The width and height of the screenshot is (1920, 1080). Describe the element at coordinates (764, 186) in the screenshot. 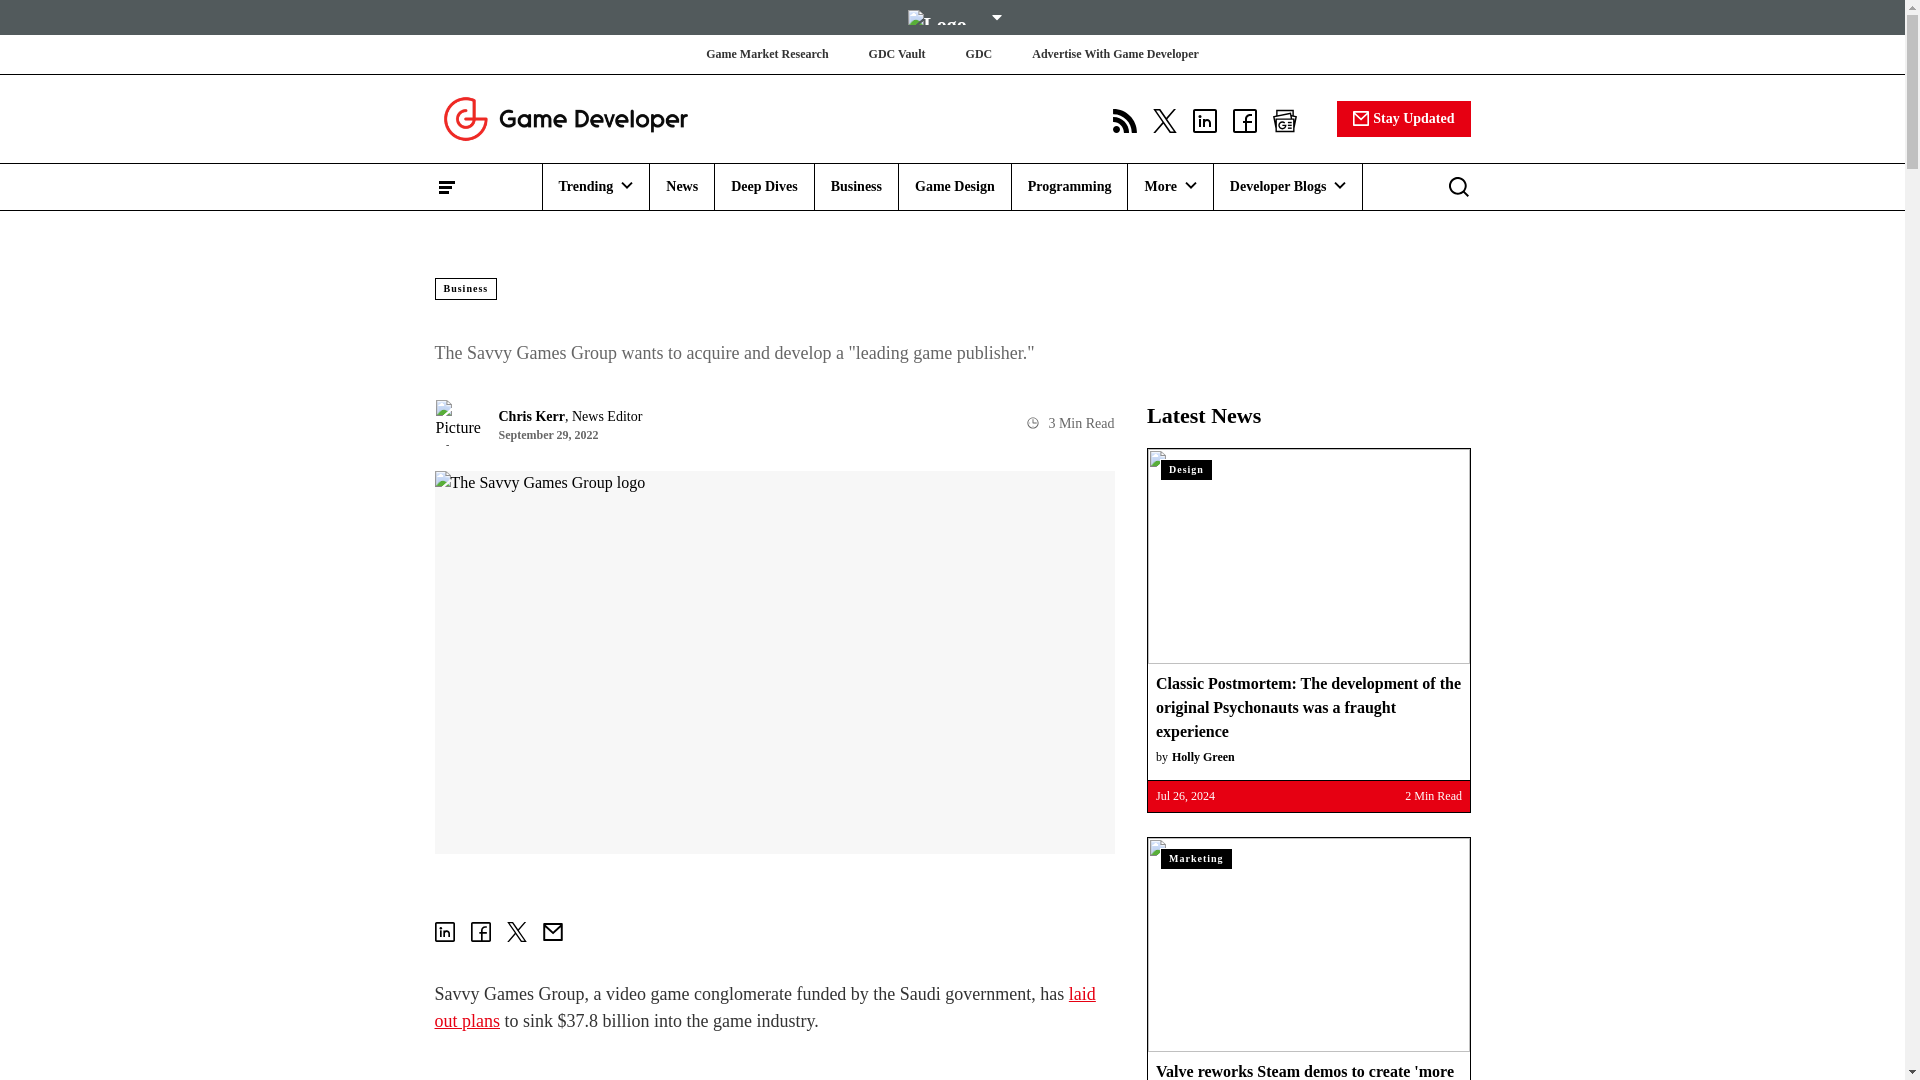

I see `Deep Dives` at that location.